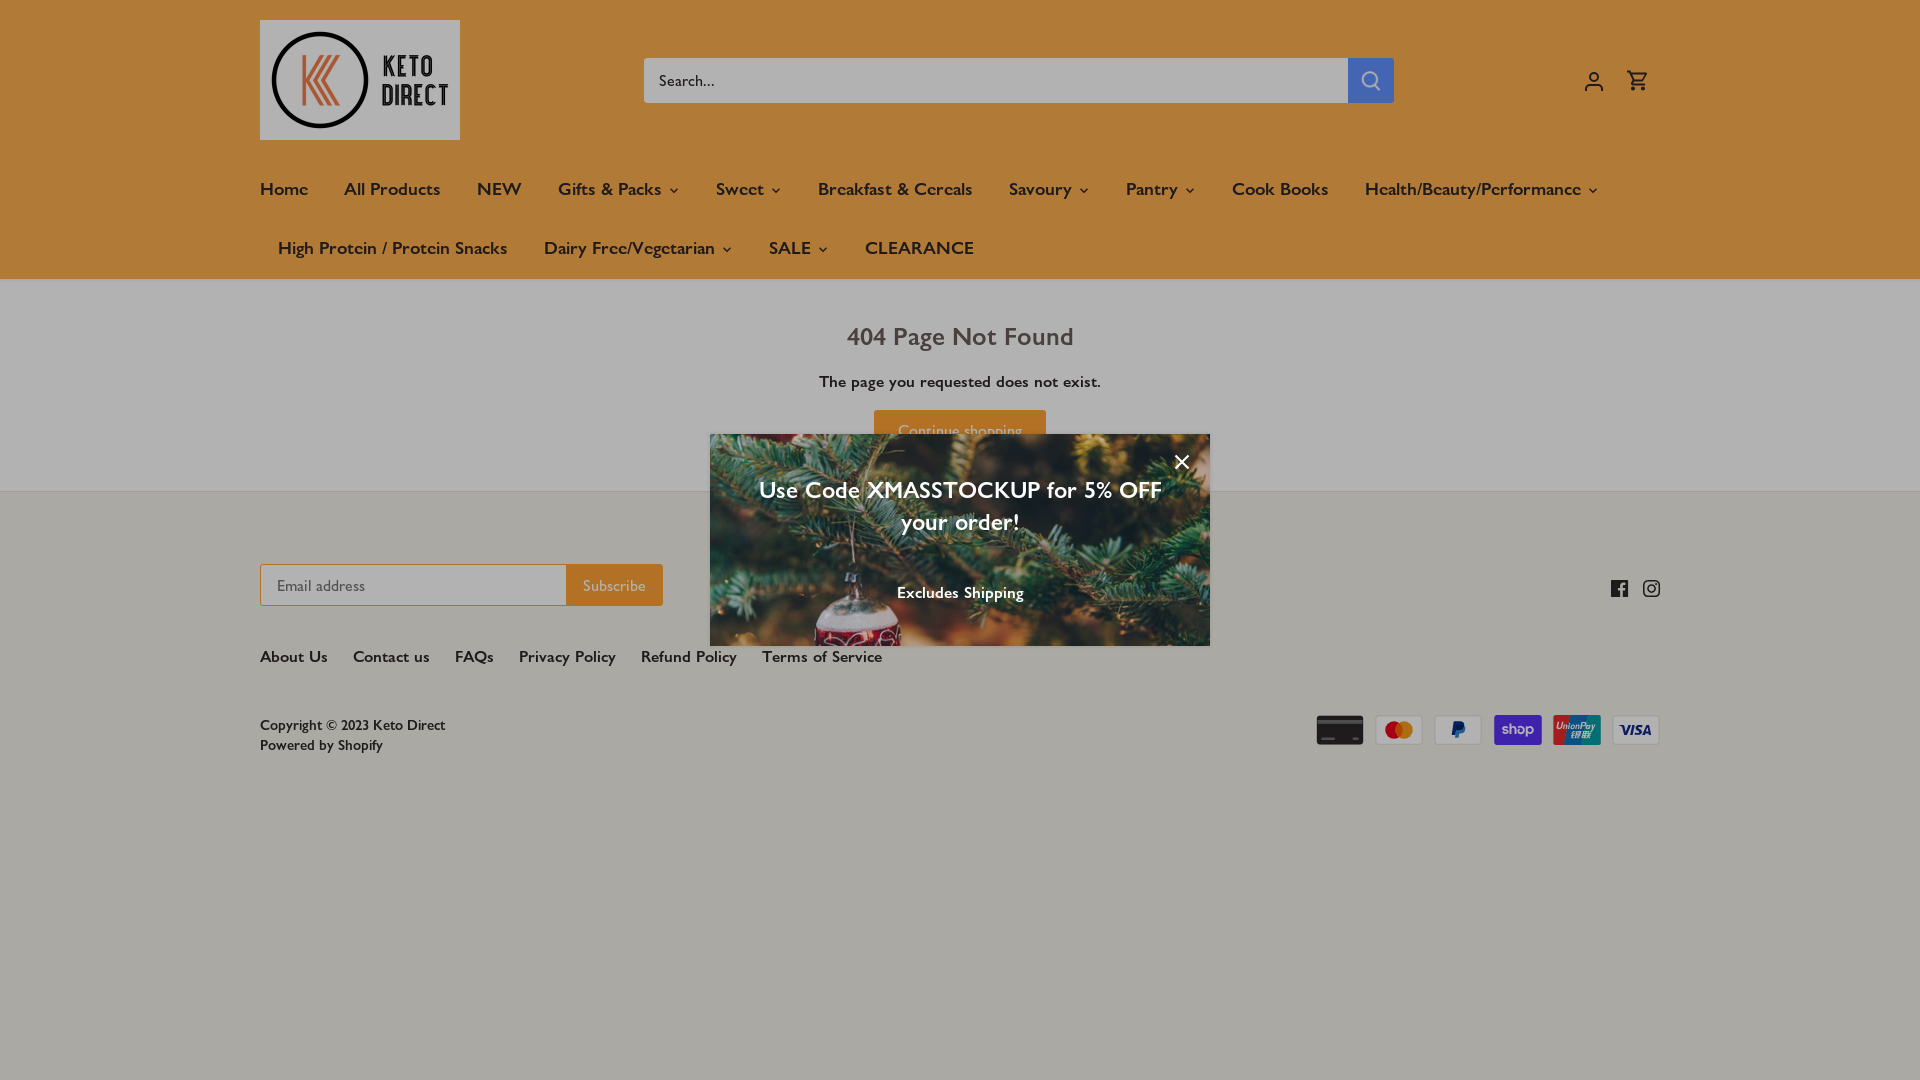  What do you see at coordinates (392, 190) in the screenshot?
I see `All Products` at bounding box center [392, 190].